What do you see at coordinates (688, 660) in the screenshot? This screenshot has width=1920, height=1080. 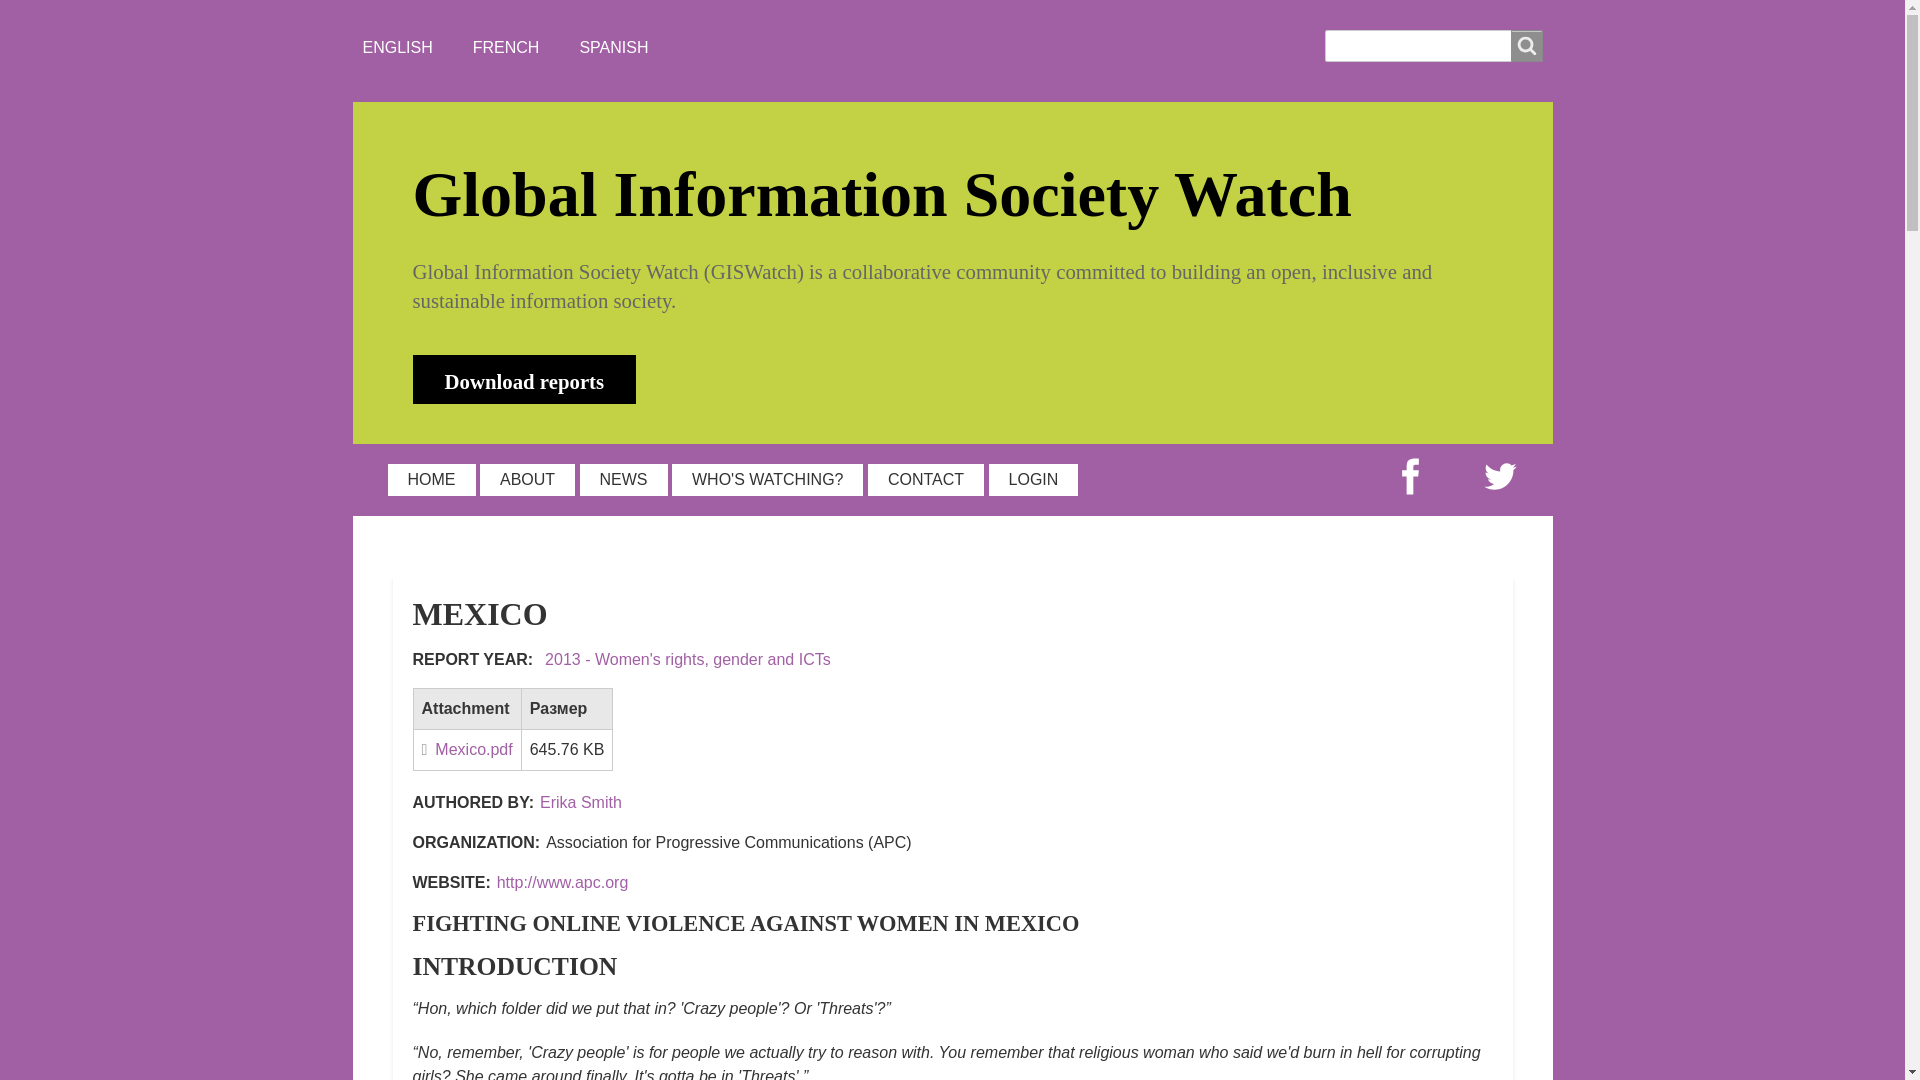 I see `2013 - Women's rights, gender and ICTs` at bounding box center [688, 660].